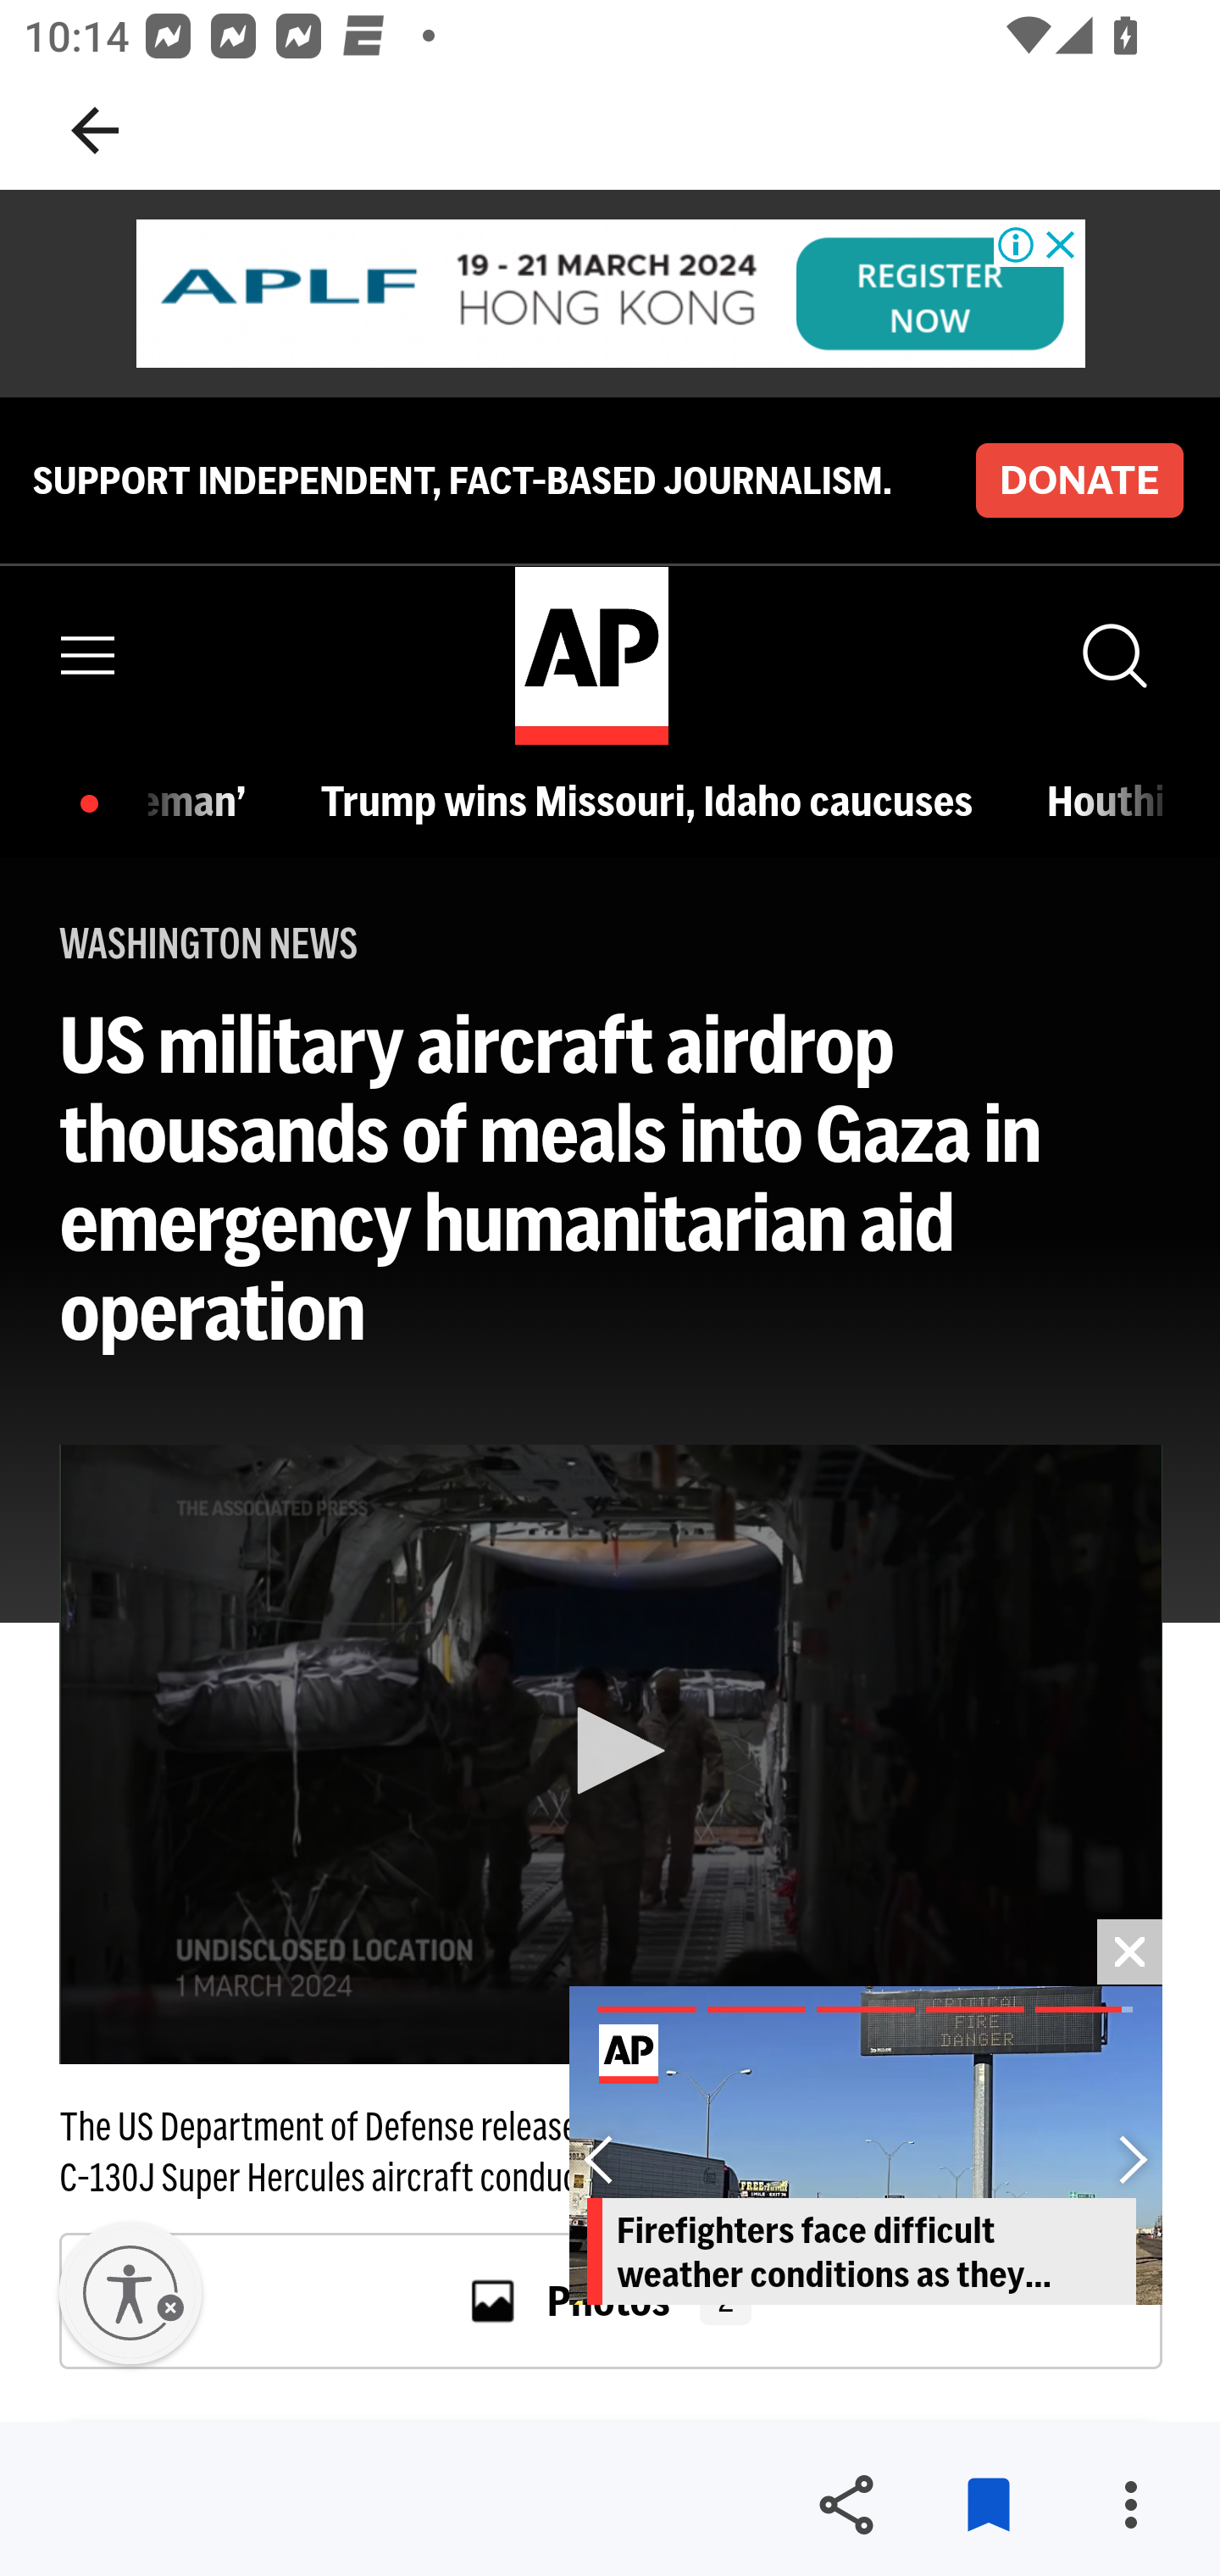 This screenshot has width=1220, height=2576. What do you see at coordinates (591, 655) in the screenshot?
I see `home page AP Logo` at bounding box center [591, 655].